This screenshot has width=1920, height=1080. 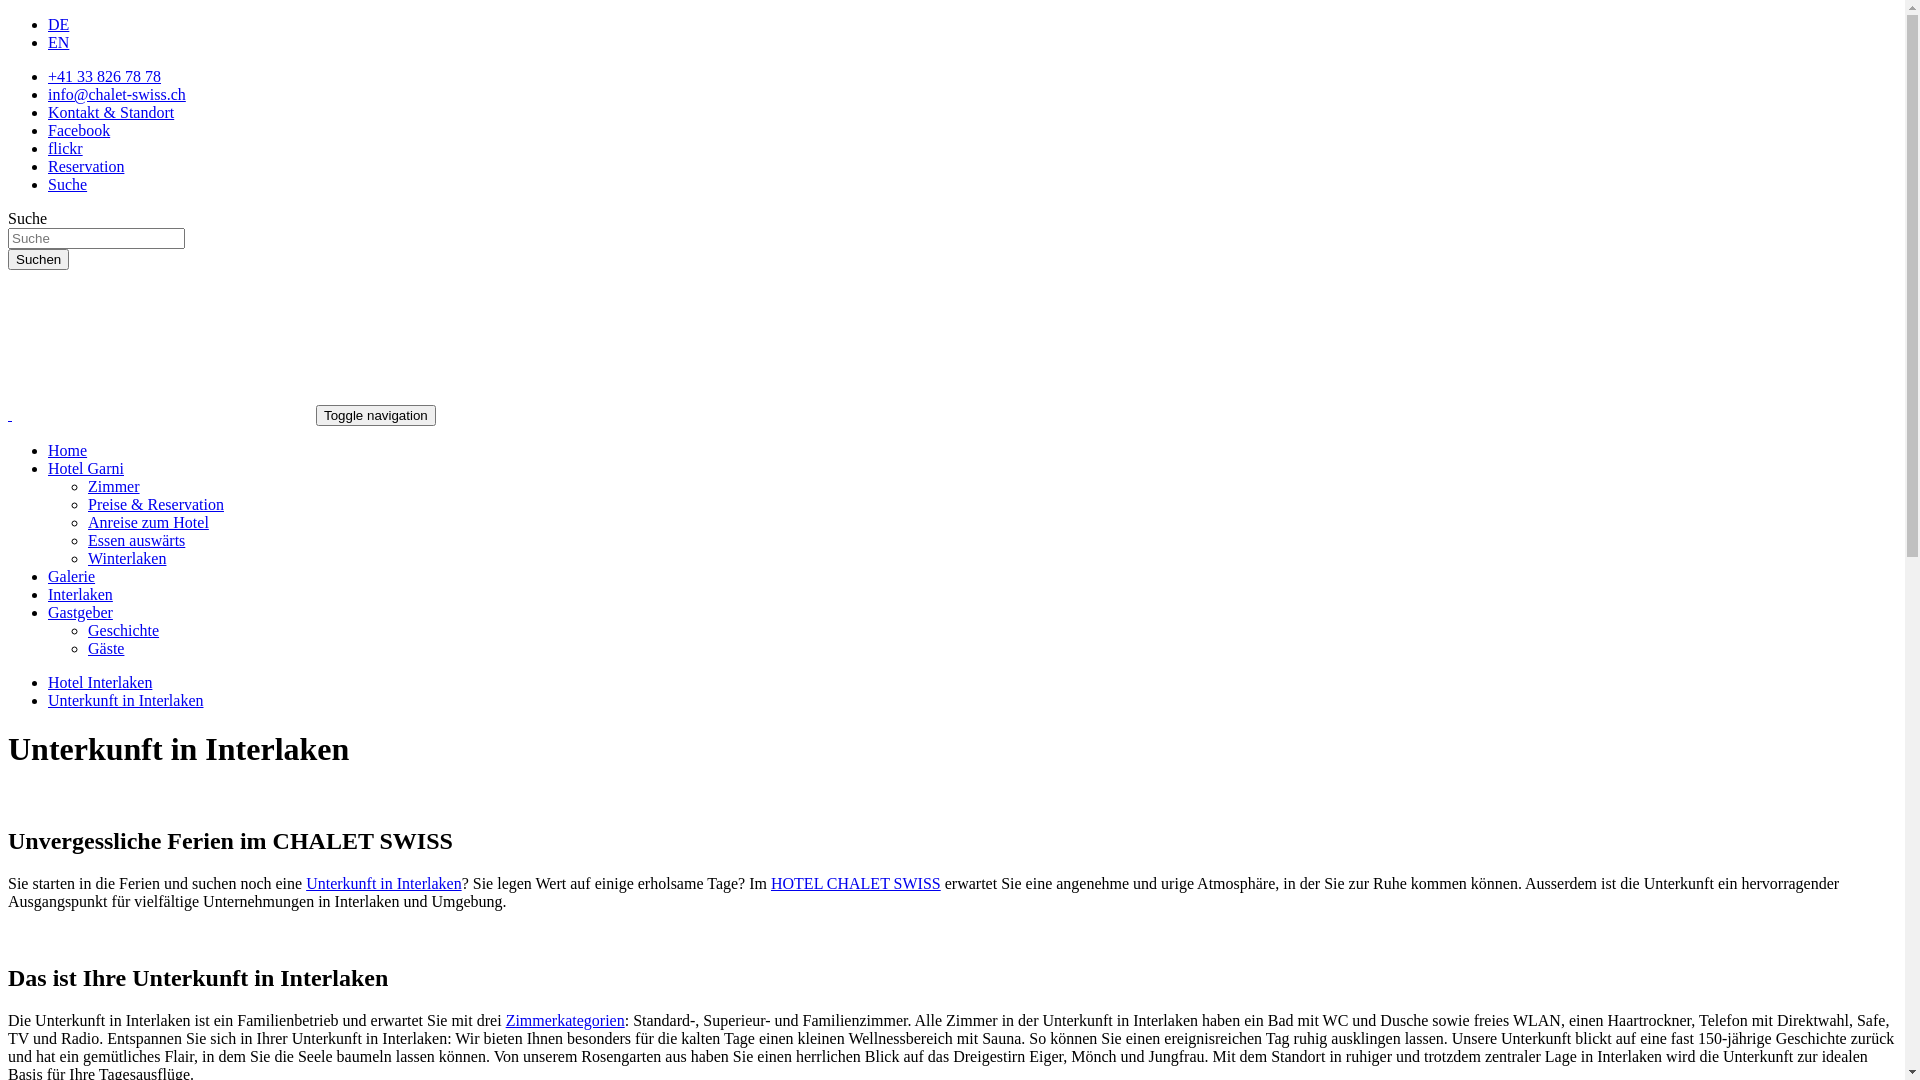 What do you see at coordinates (68, 450) in the screenshot?
I see `Home` at bounding box center [68, 450].